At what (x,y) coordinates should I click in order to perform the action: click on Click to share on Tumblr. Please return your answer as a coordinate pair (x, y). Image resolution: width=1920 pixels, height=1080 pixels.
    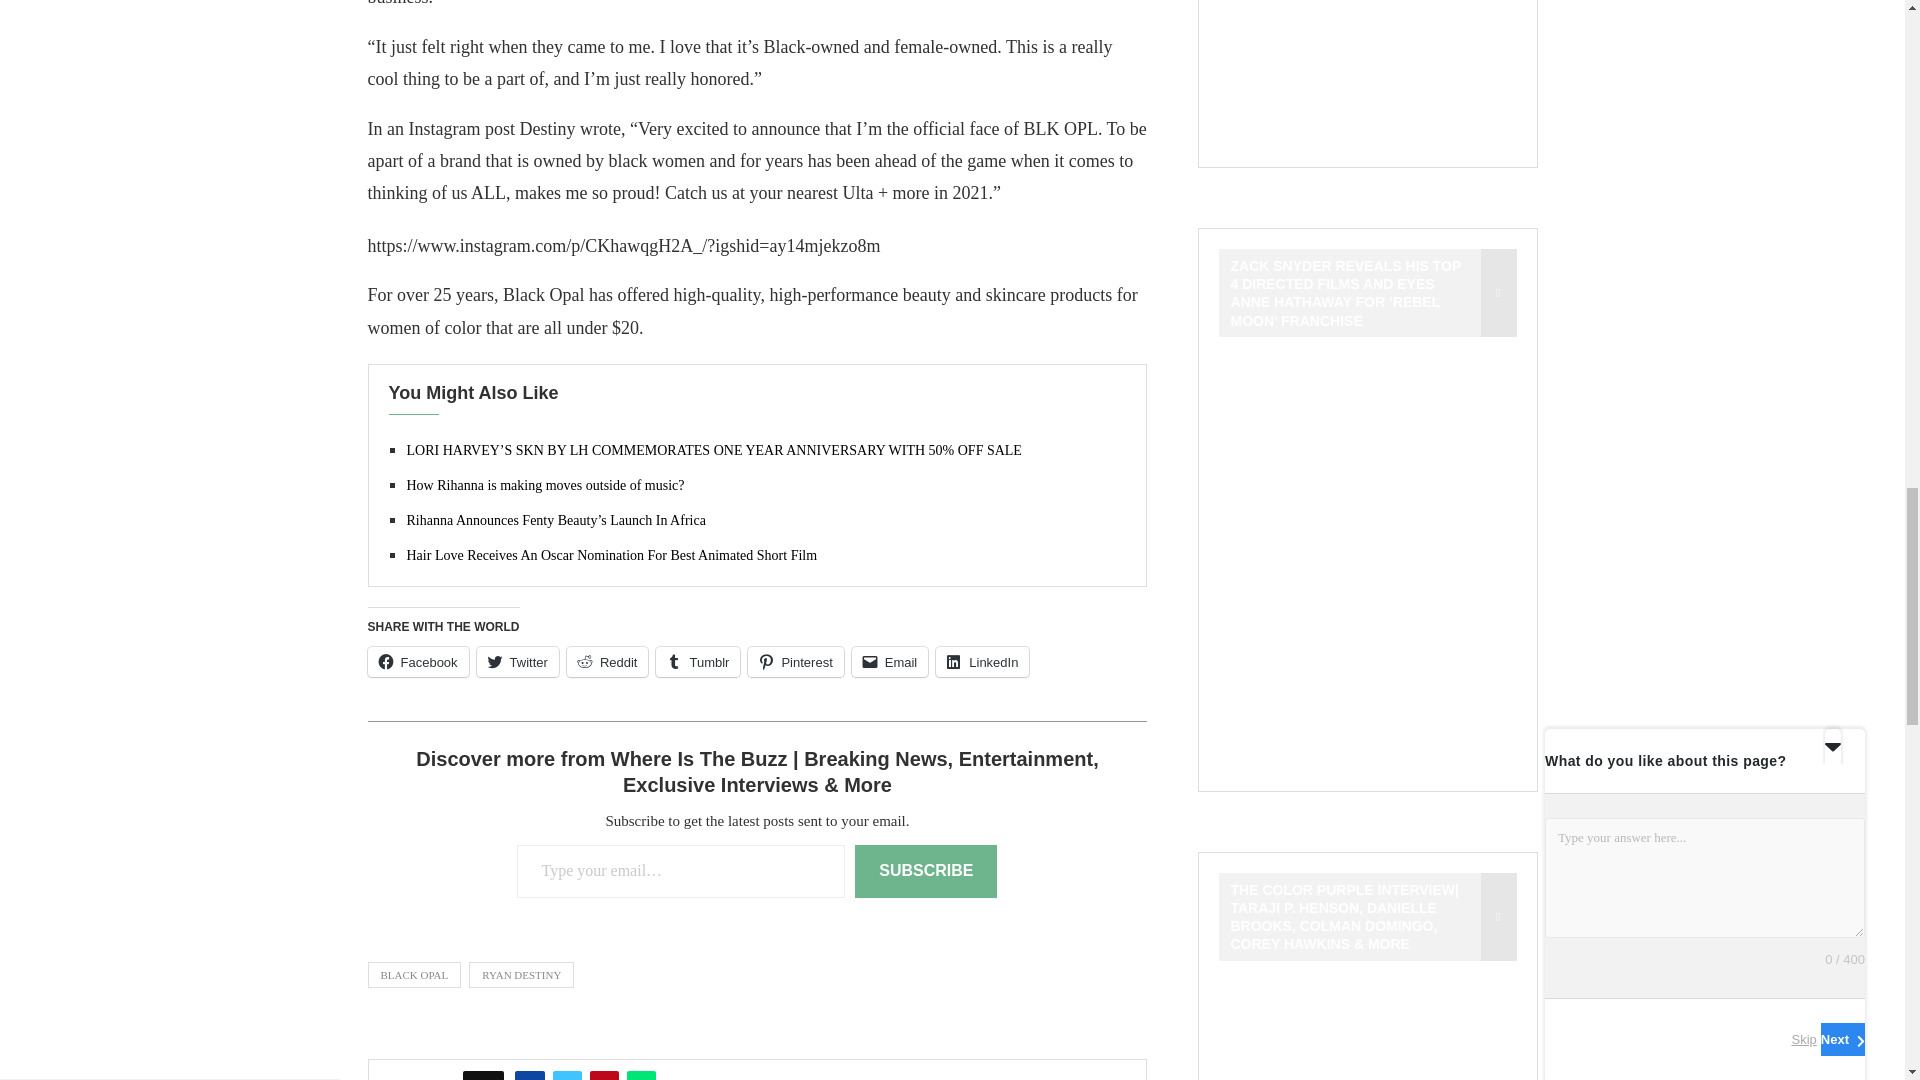
    Looking at the image, I should click on (698, 662).